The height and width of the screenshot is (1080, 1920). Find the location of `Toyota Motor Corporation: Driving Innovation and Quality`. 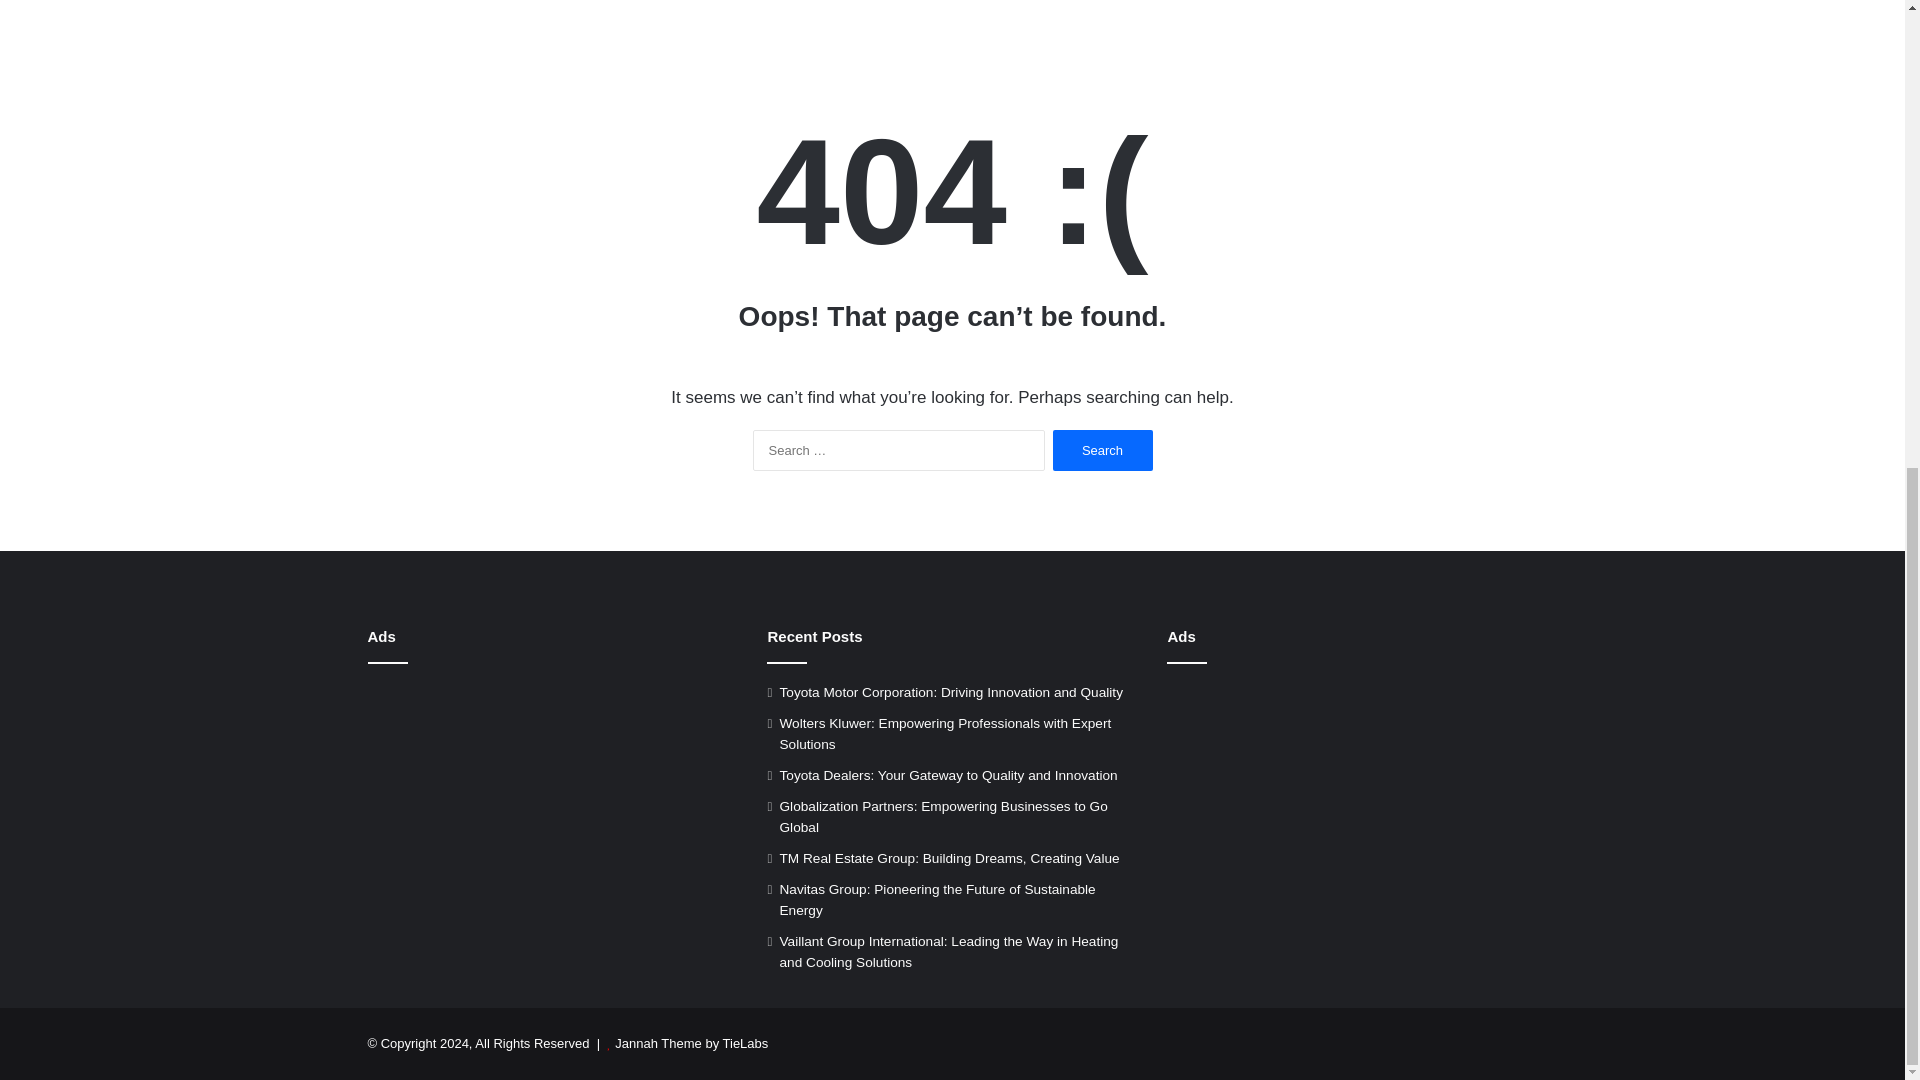

Toyota Motor Corporation: Driving Innovation and Quality is located at coordinates (950, 692).